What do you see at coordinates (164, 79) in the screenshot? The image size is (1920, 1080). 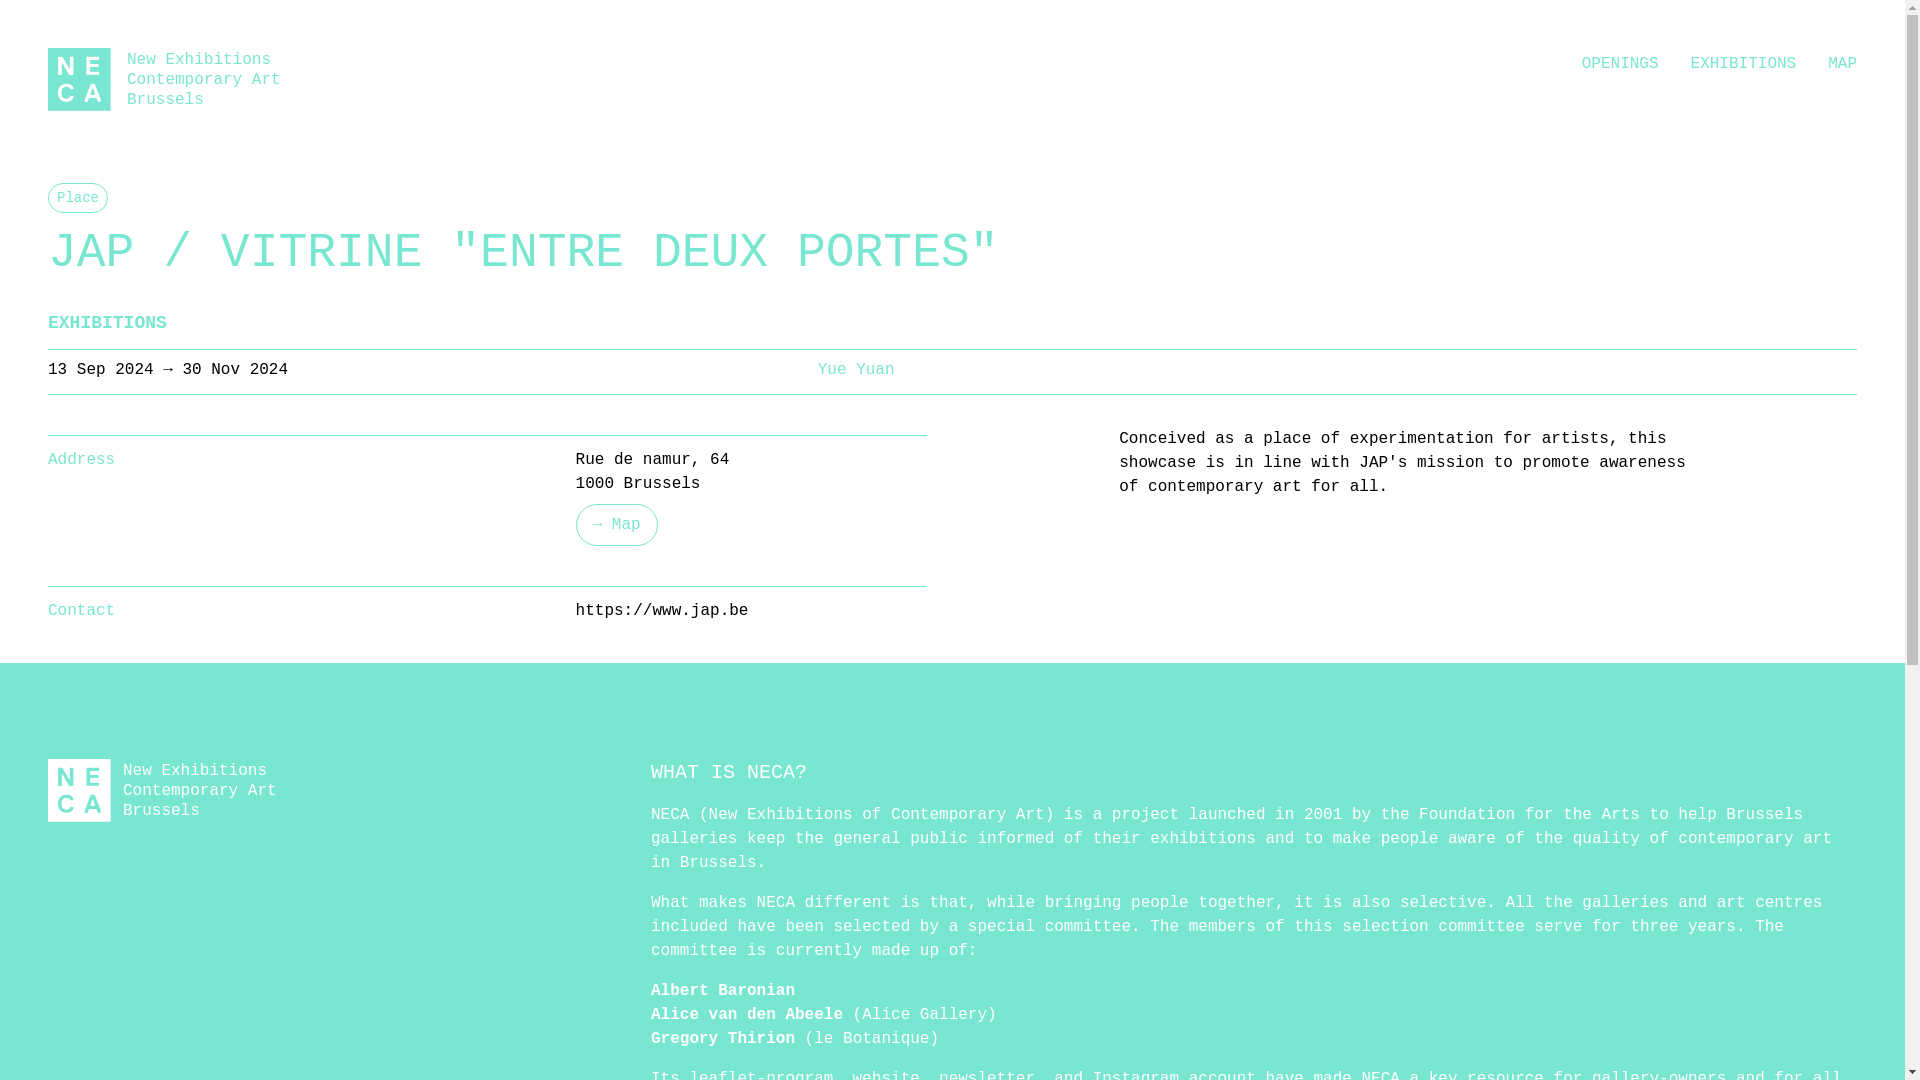 I see `Yue Yuan` at bounding box center [164, 79].